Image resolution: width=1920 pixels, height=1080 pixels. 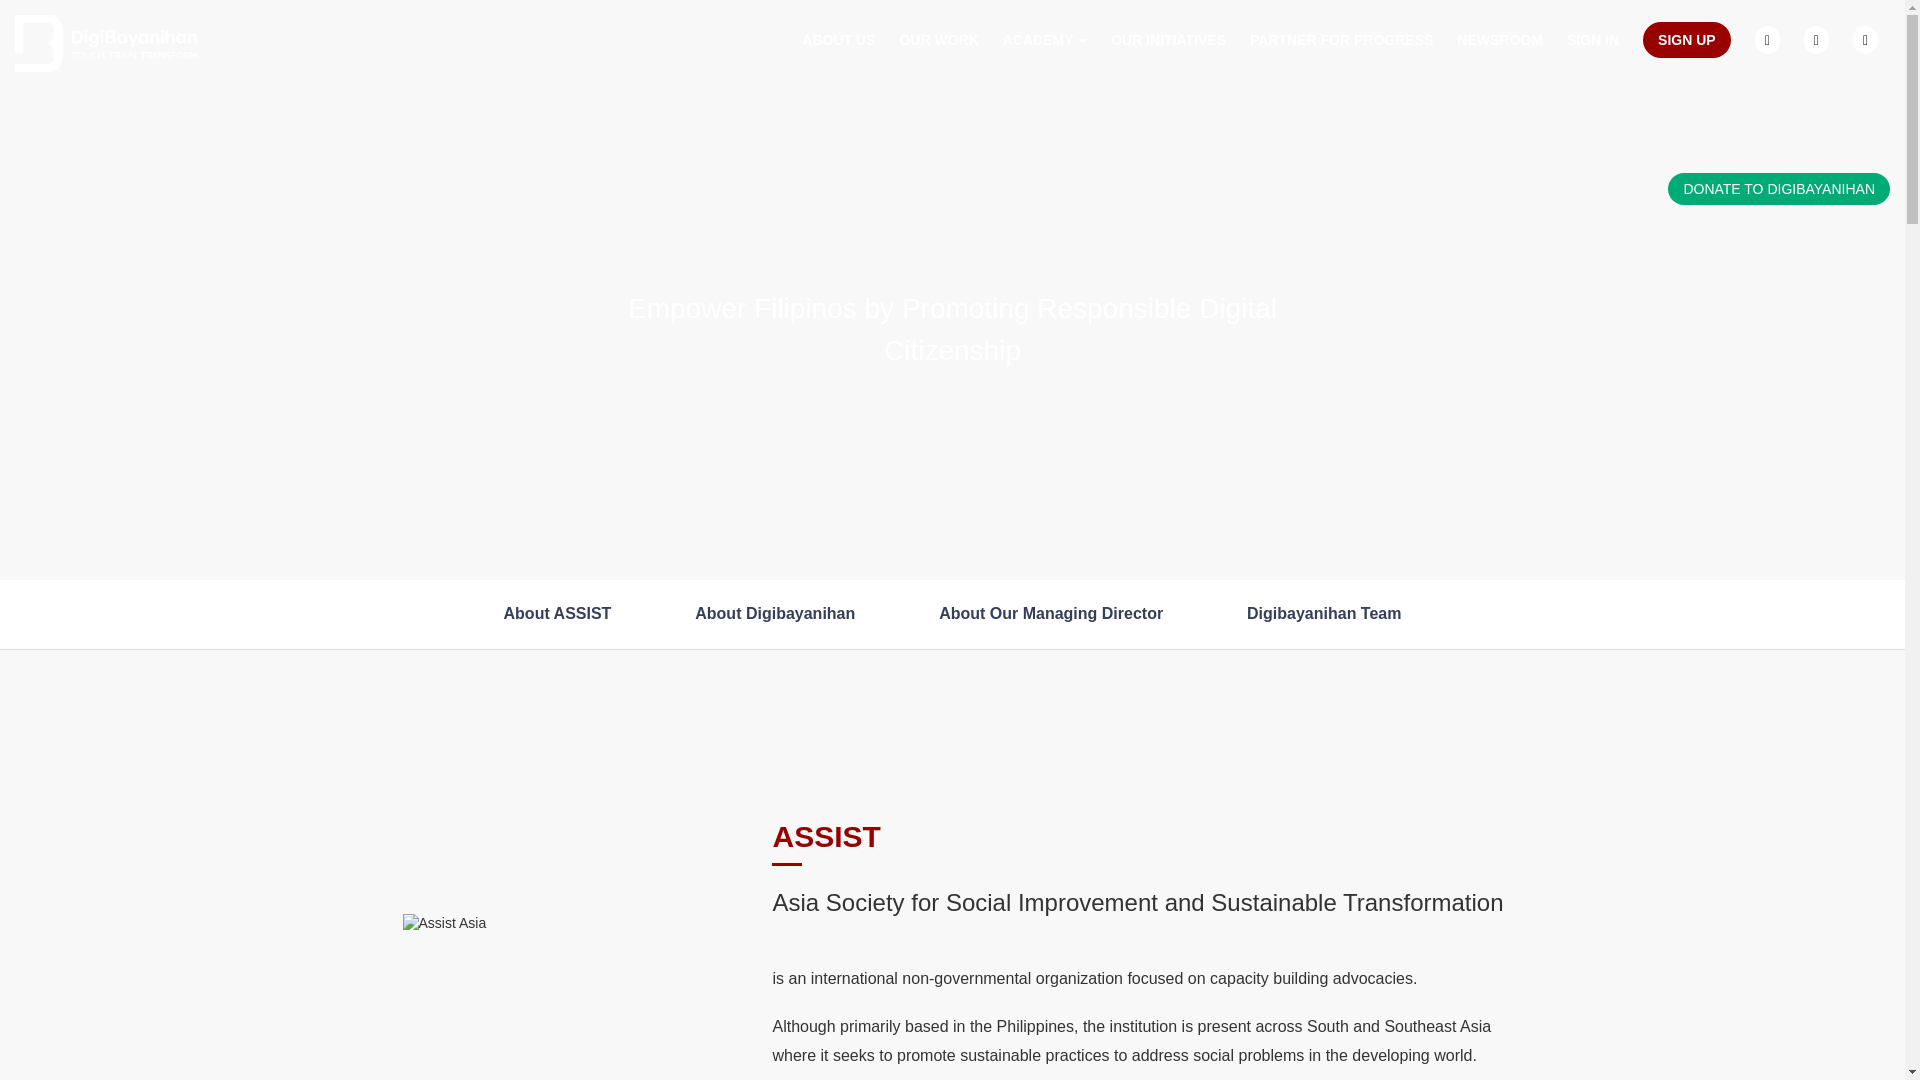 What do you see at coordinates (938, 40) in the screenshot?
I see `Our Work` at bounding box center [938, 40].